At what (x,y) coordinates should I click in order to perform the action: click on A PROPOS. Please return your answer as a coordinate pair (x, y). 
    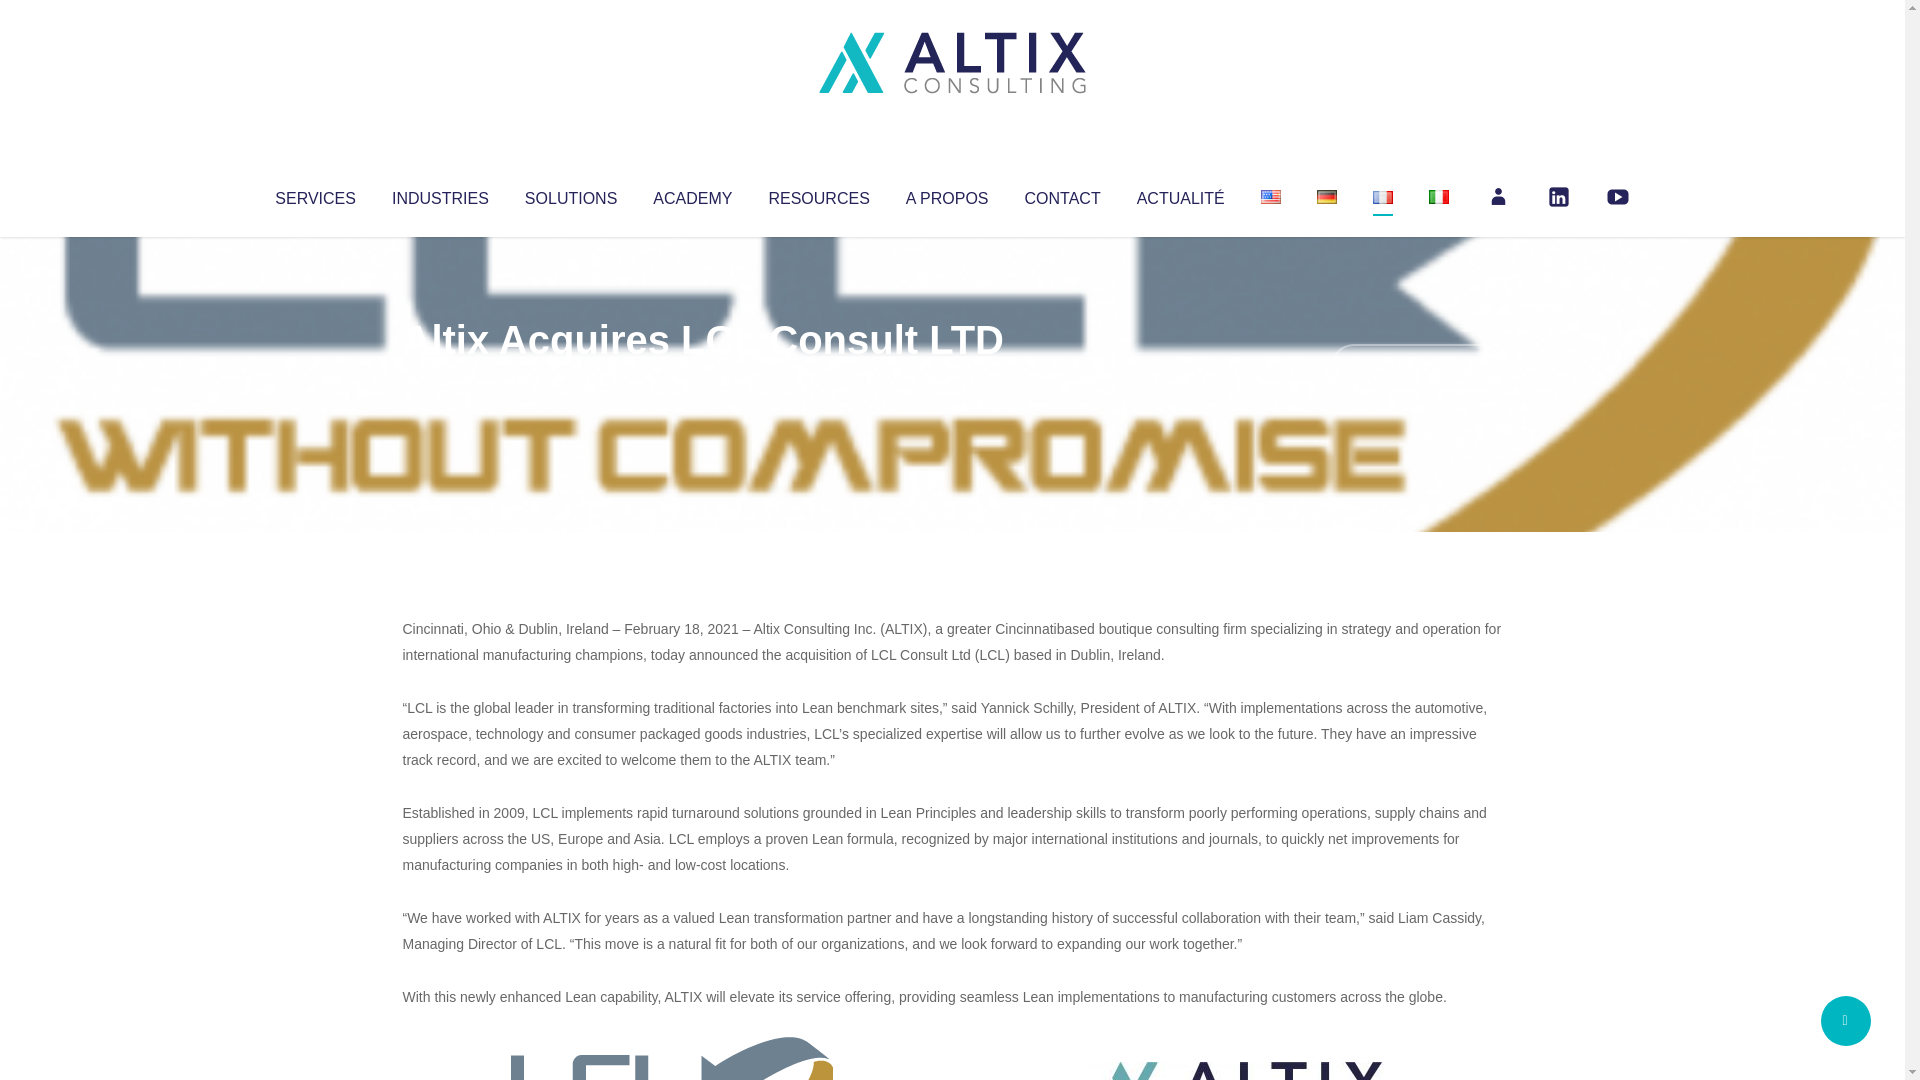
    Looking at the image, I should click on (947, 194).